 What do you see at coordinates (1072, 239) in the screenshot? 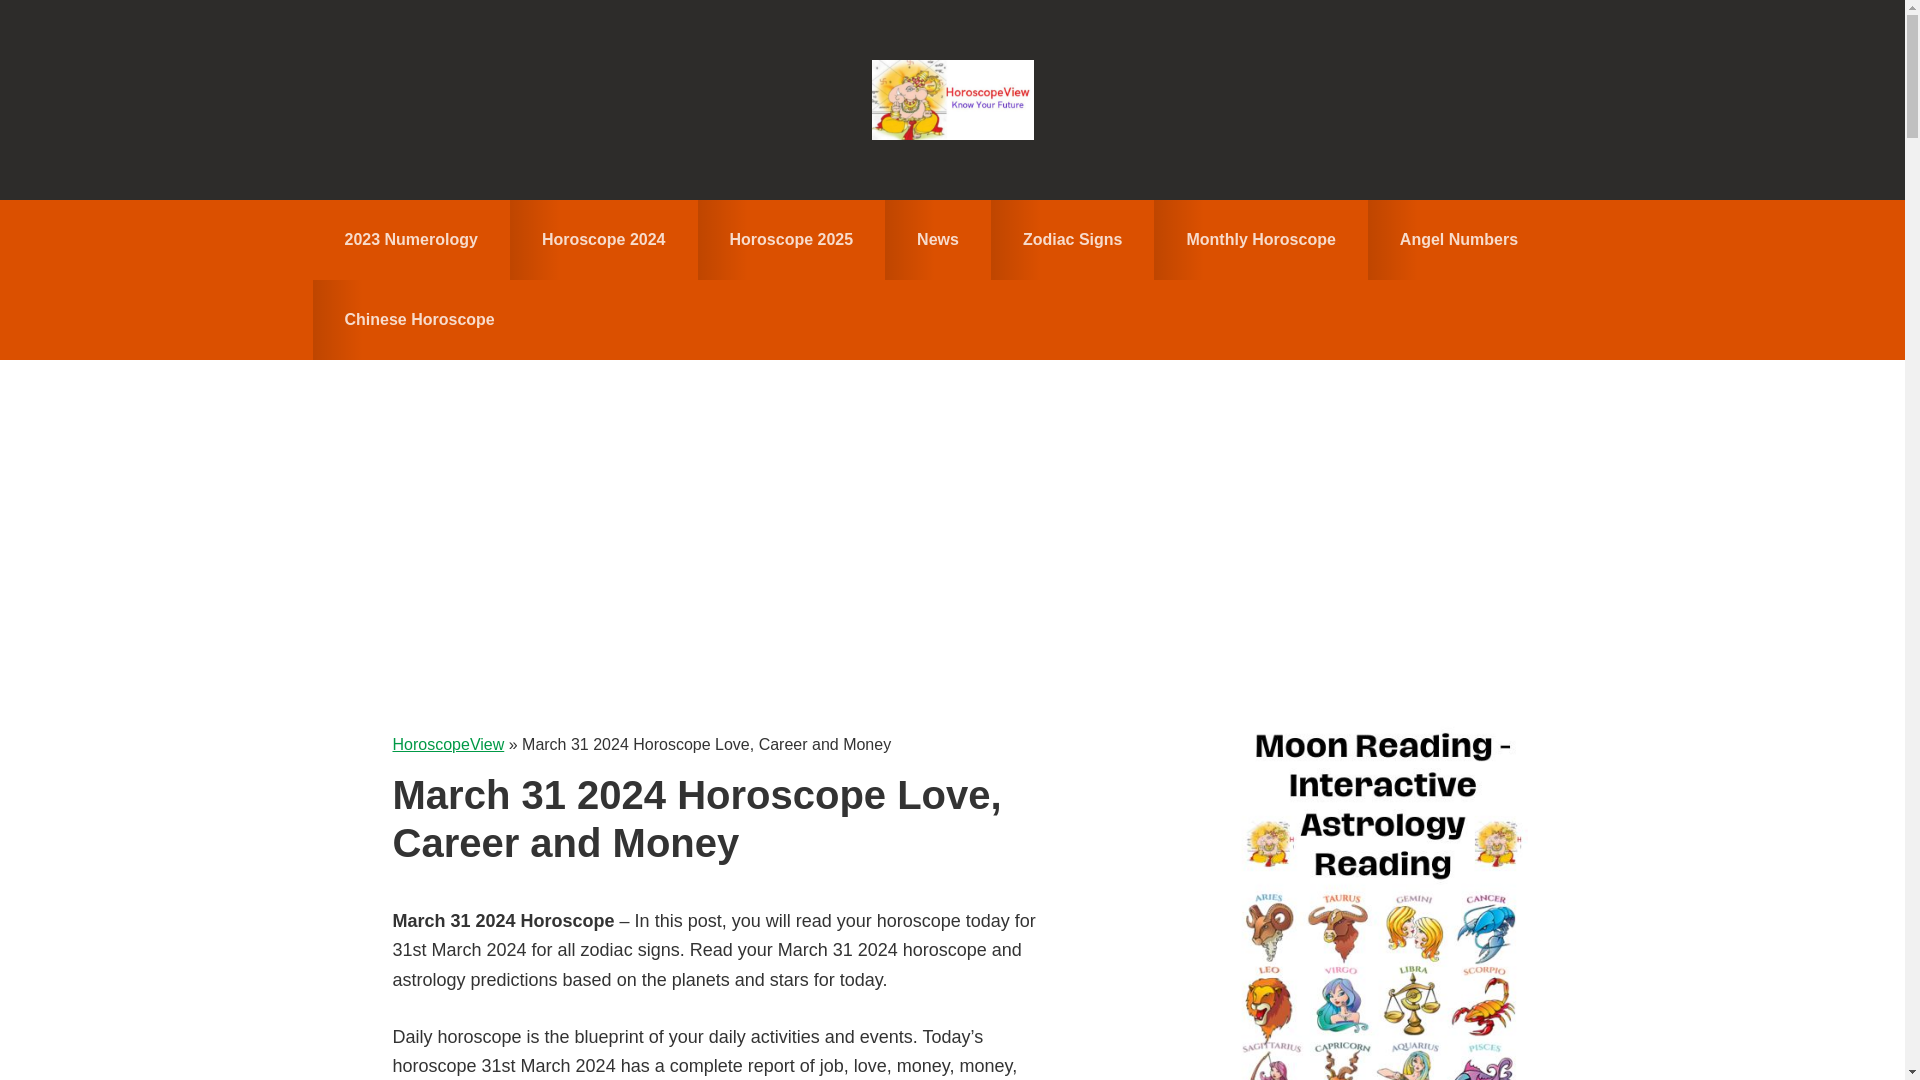
I see `Zodiac Signs` at bounding box center [1072, 239].